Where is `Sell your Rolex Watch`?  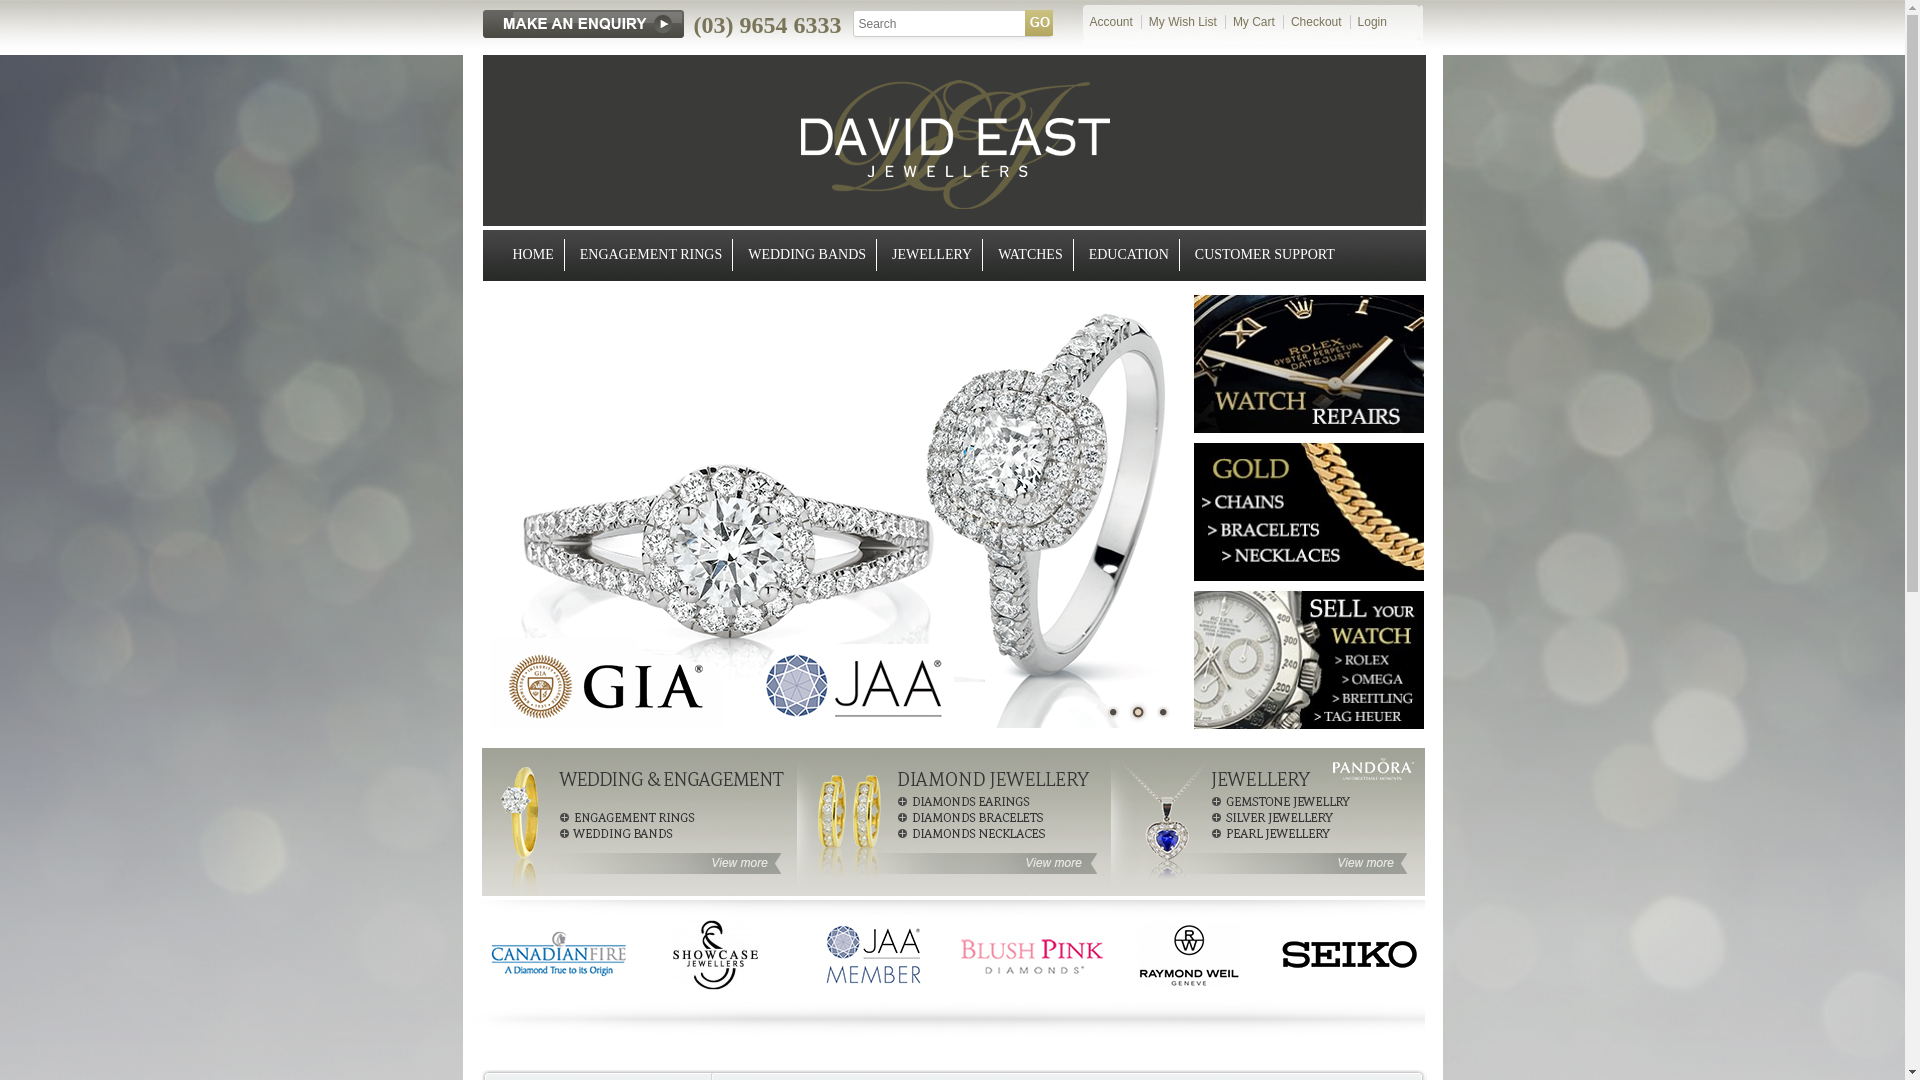 Sell your Rolex Watch is located at coordinates (1309, 660).